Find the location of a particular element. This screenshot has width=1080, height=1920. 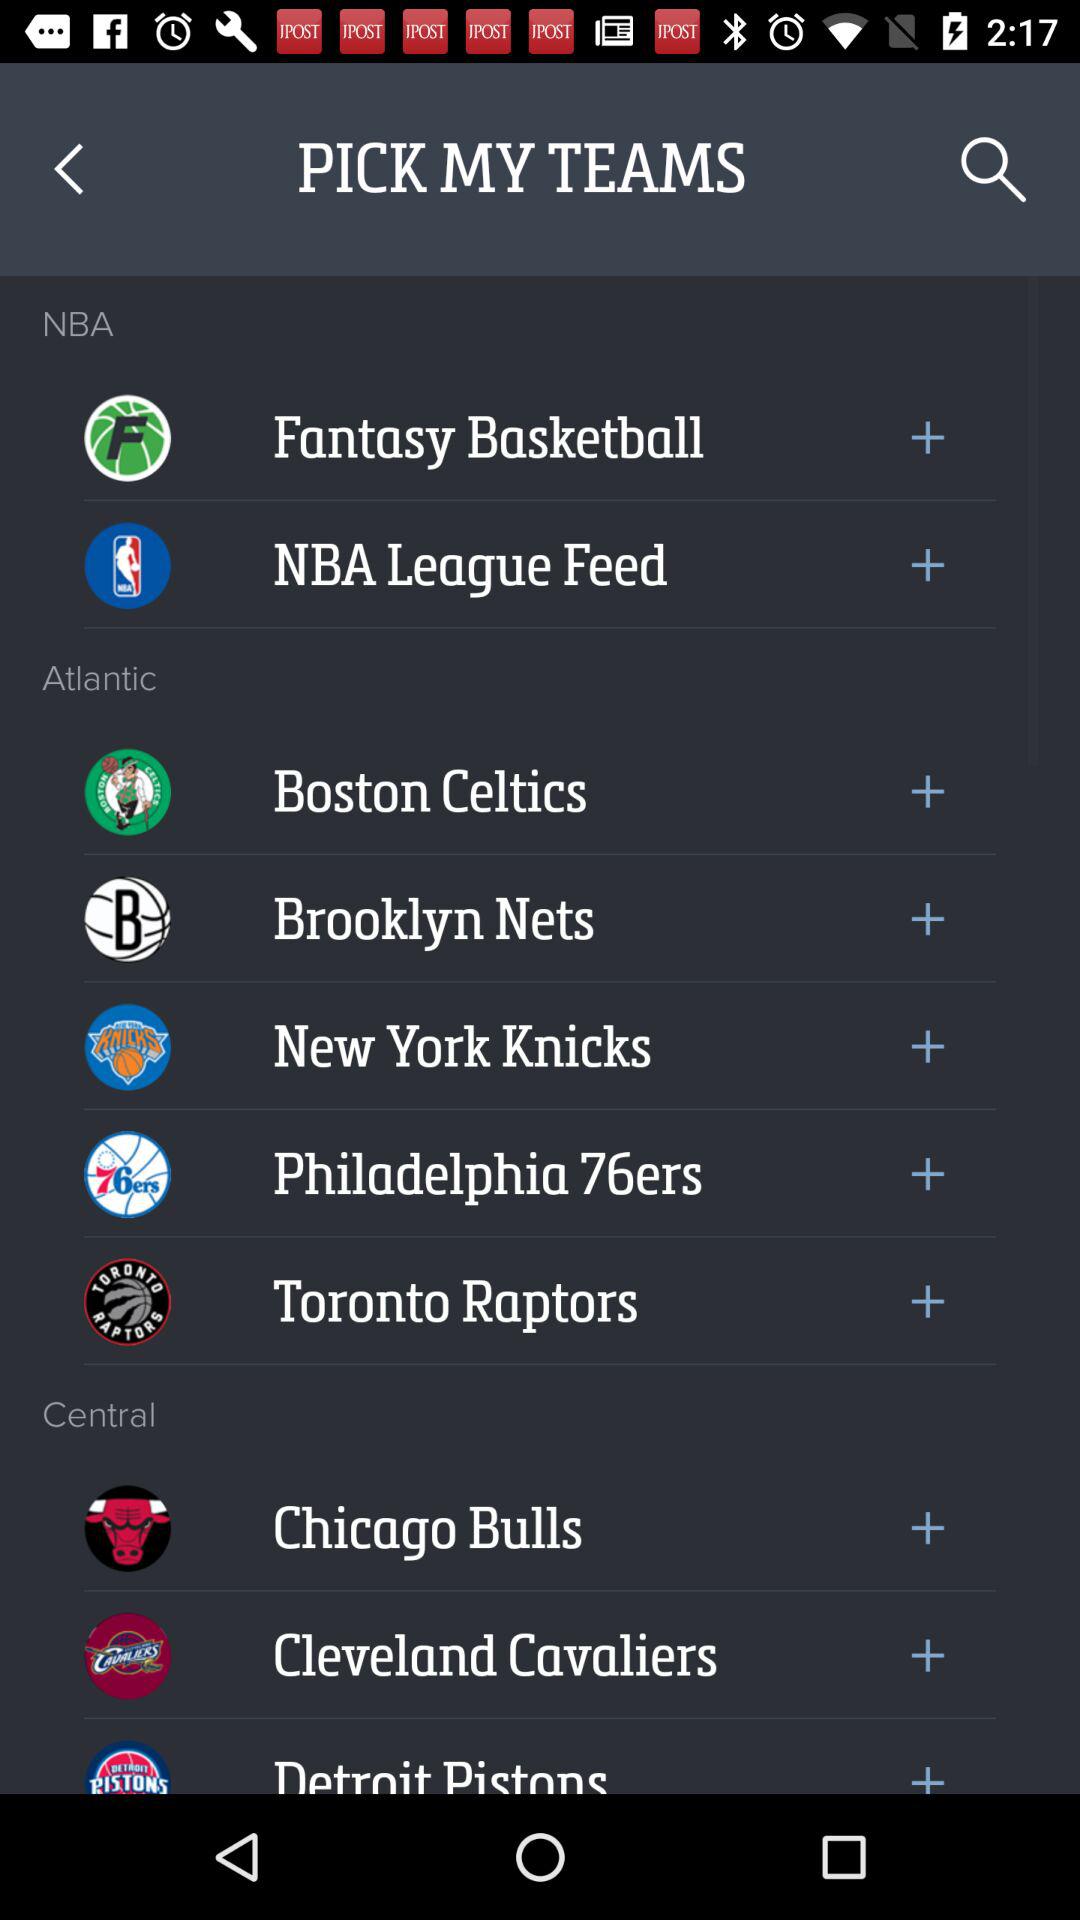

select the 76ers is located at coordinates (127, 1160).